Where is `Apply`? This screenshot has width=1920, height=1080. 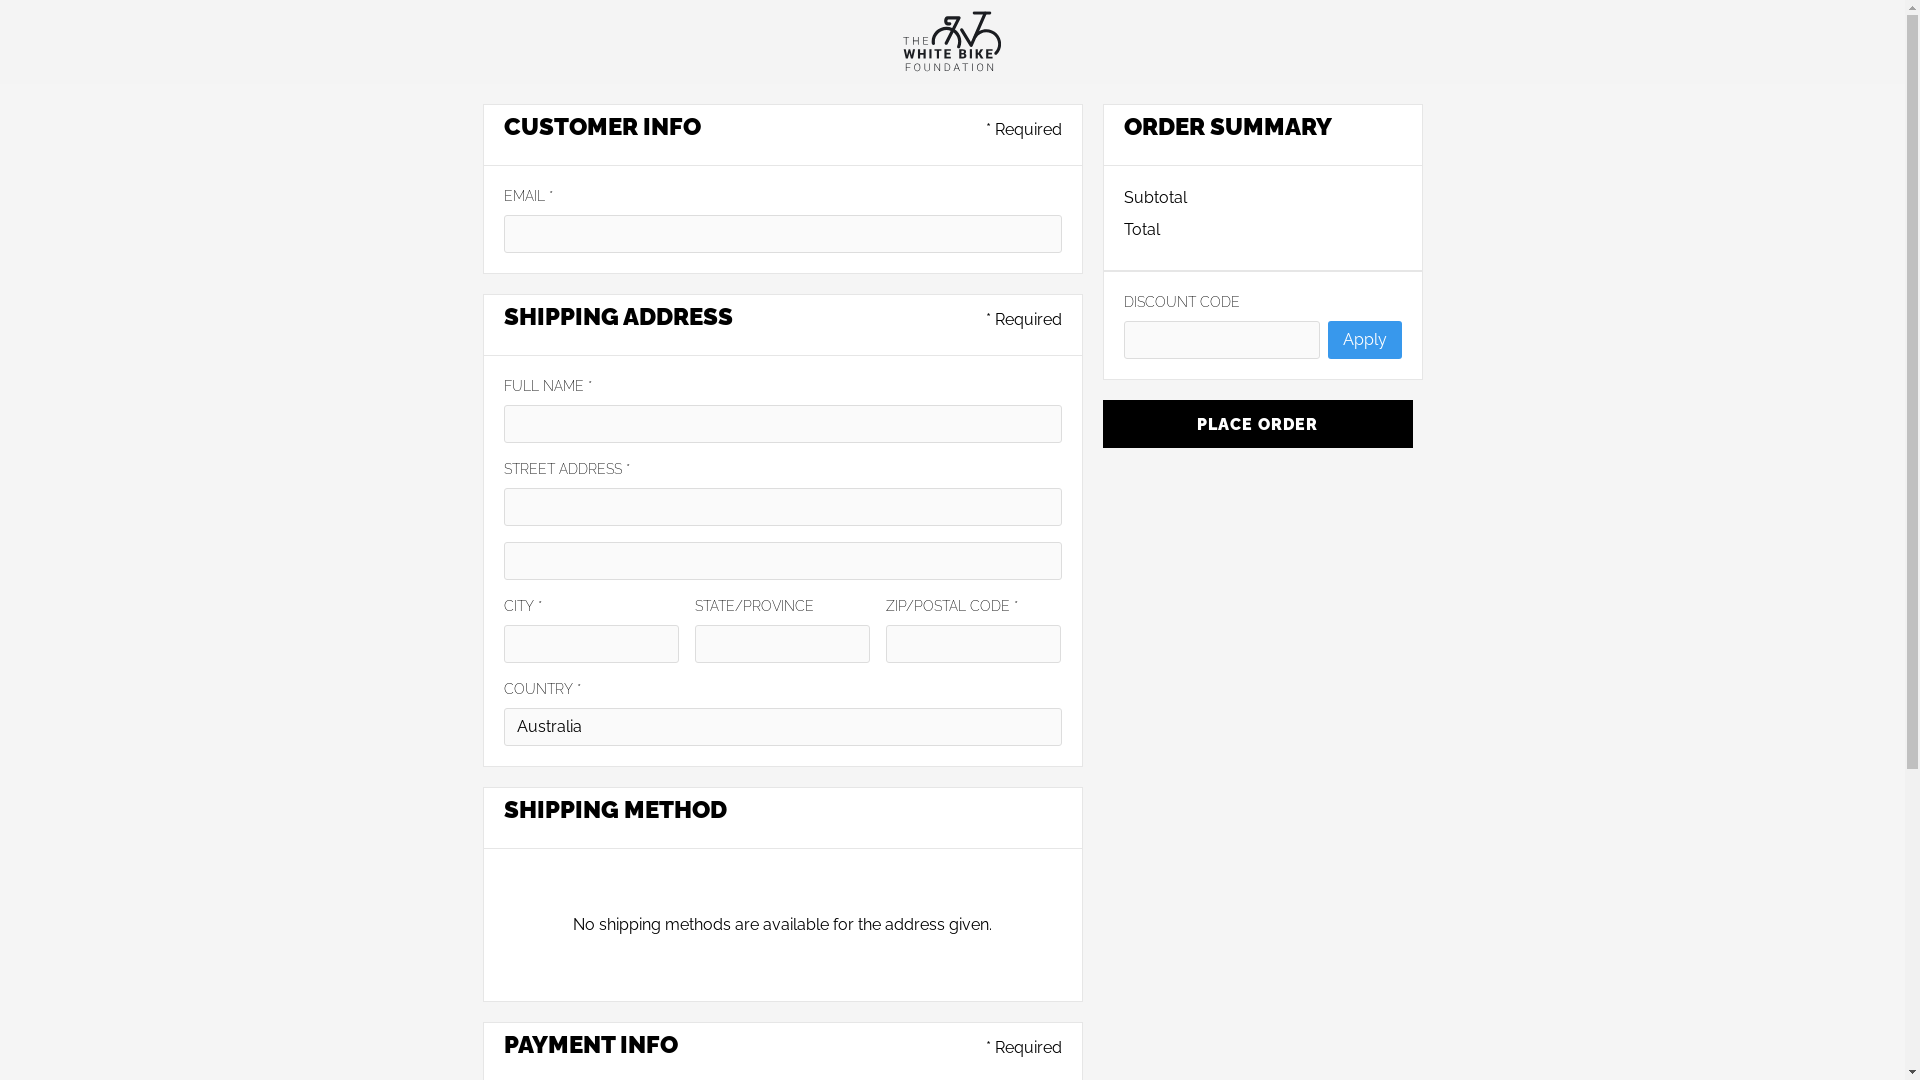
Apply is located at coordinates (1365, 340).